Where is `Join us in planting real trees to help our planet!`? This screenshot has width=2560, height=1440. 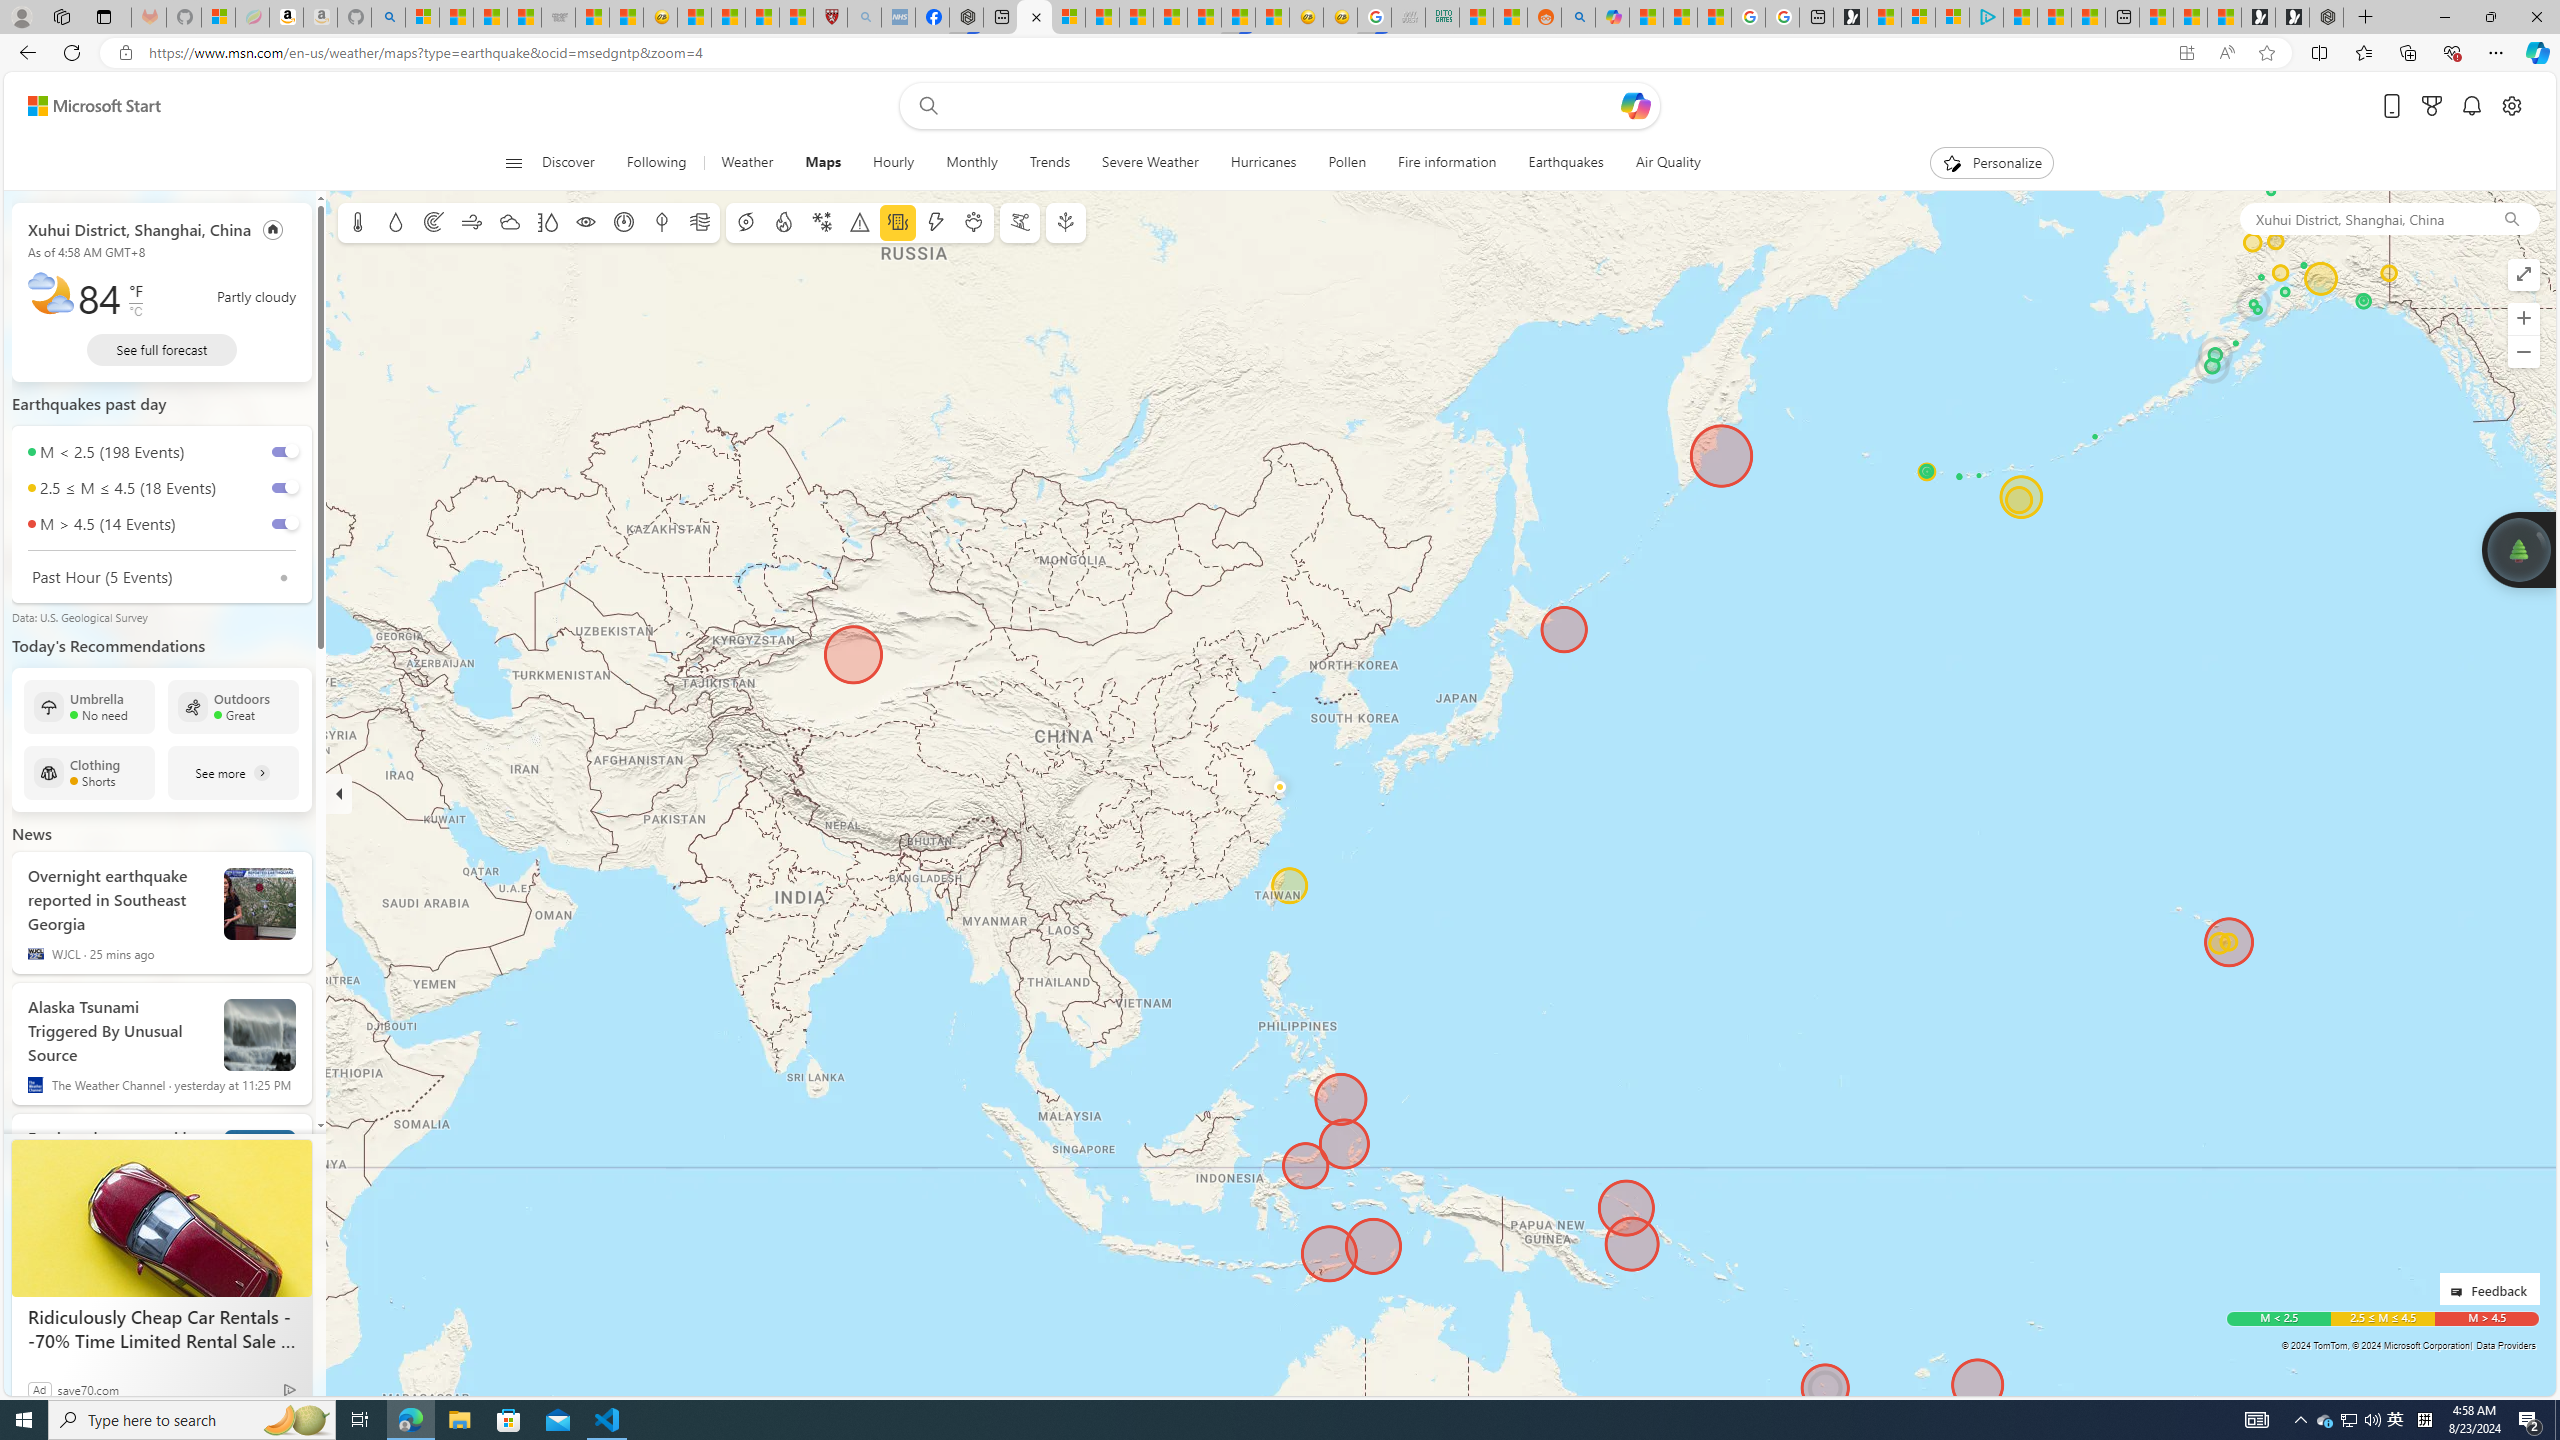
Join us in planting real trees to help our planet! is located at coordinates (2517, 548).